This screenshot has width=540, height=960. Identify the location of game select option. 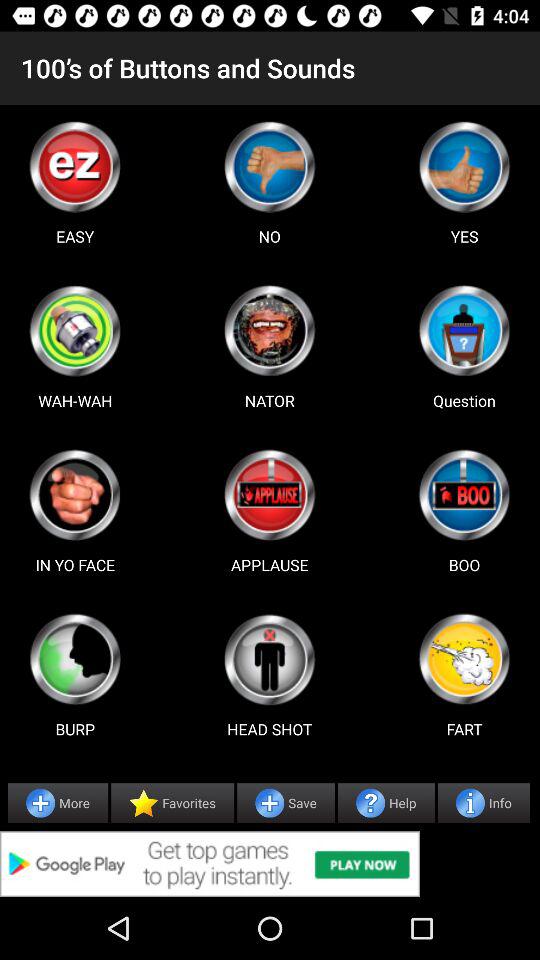
(464, 166).